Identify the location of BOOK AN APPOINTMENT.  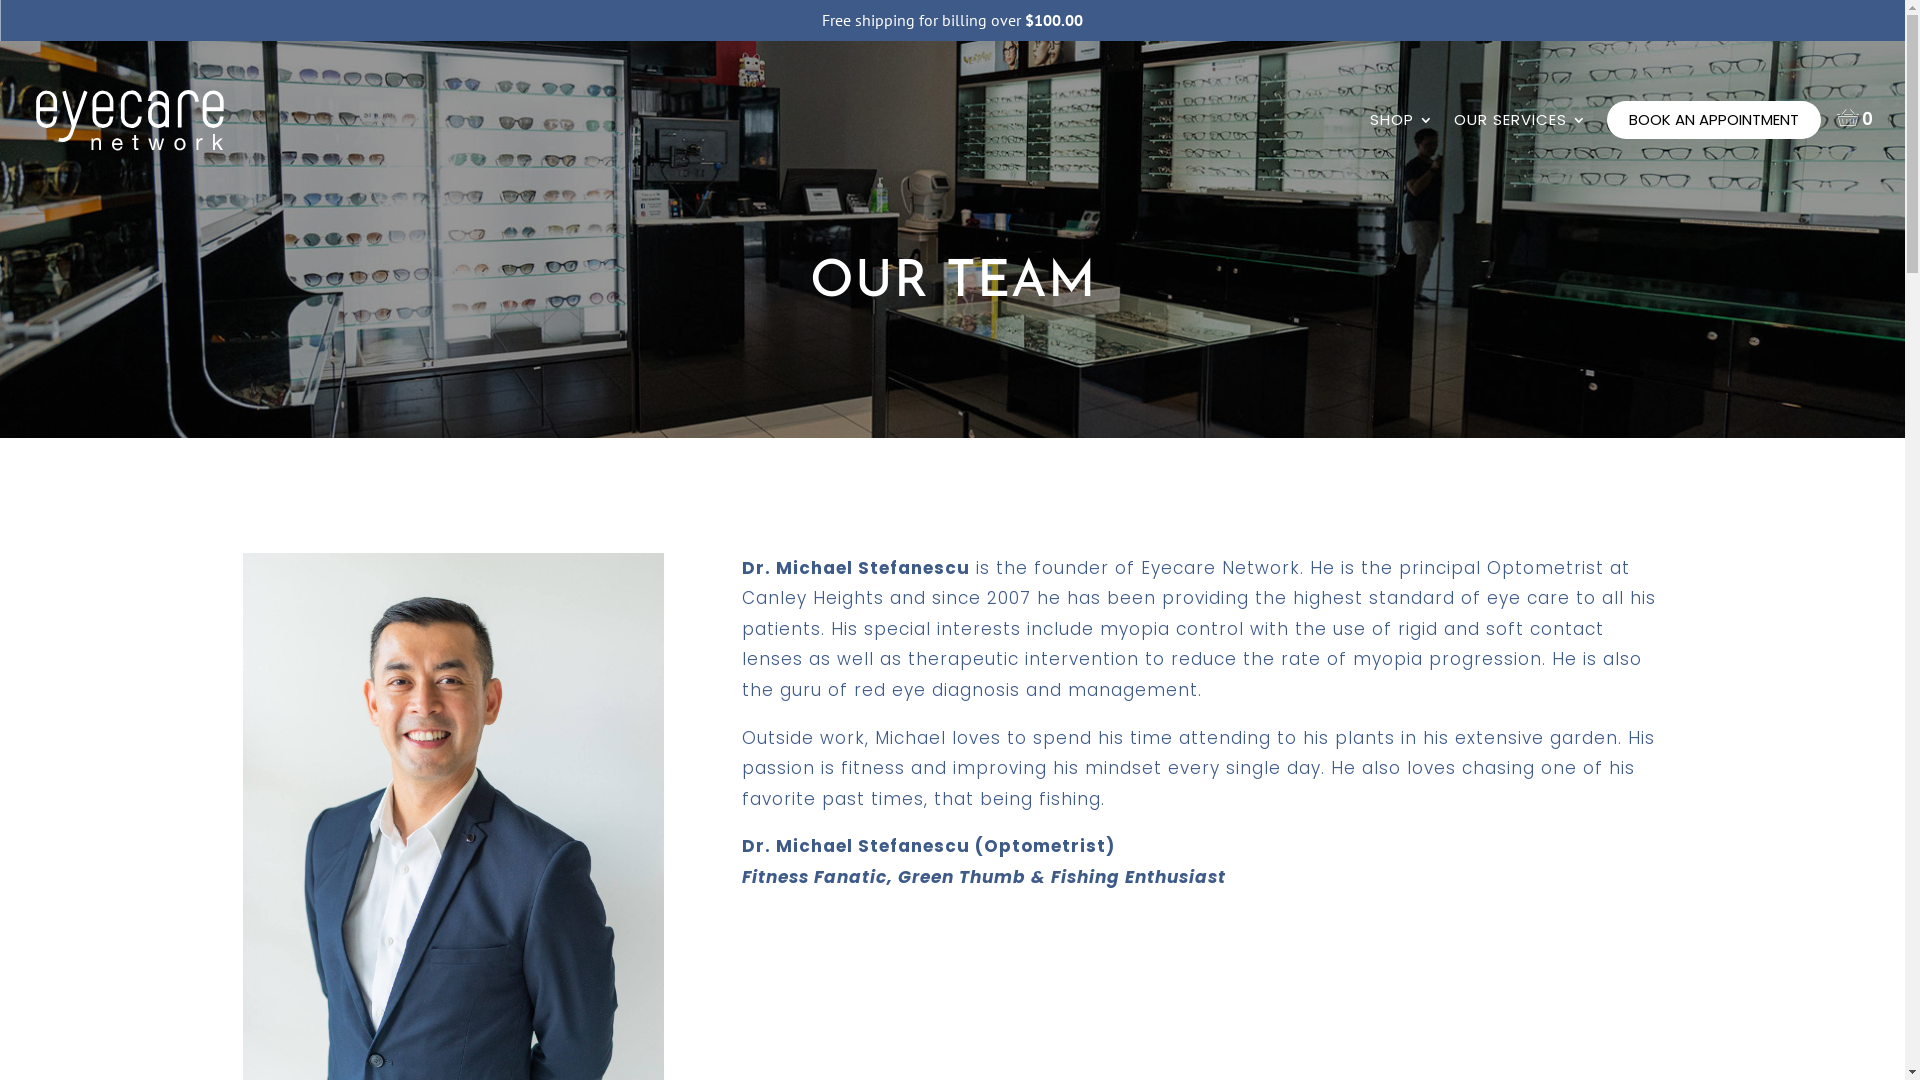
(1714, 120).